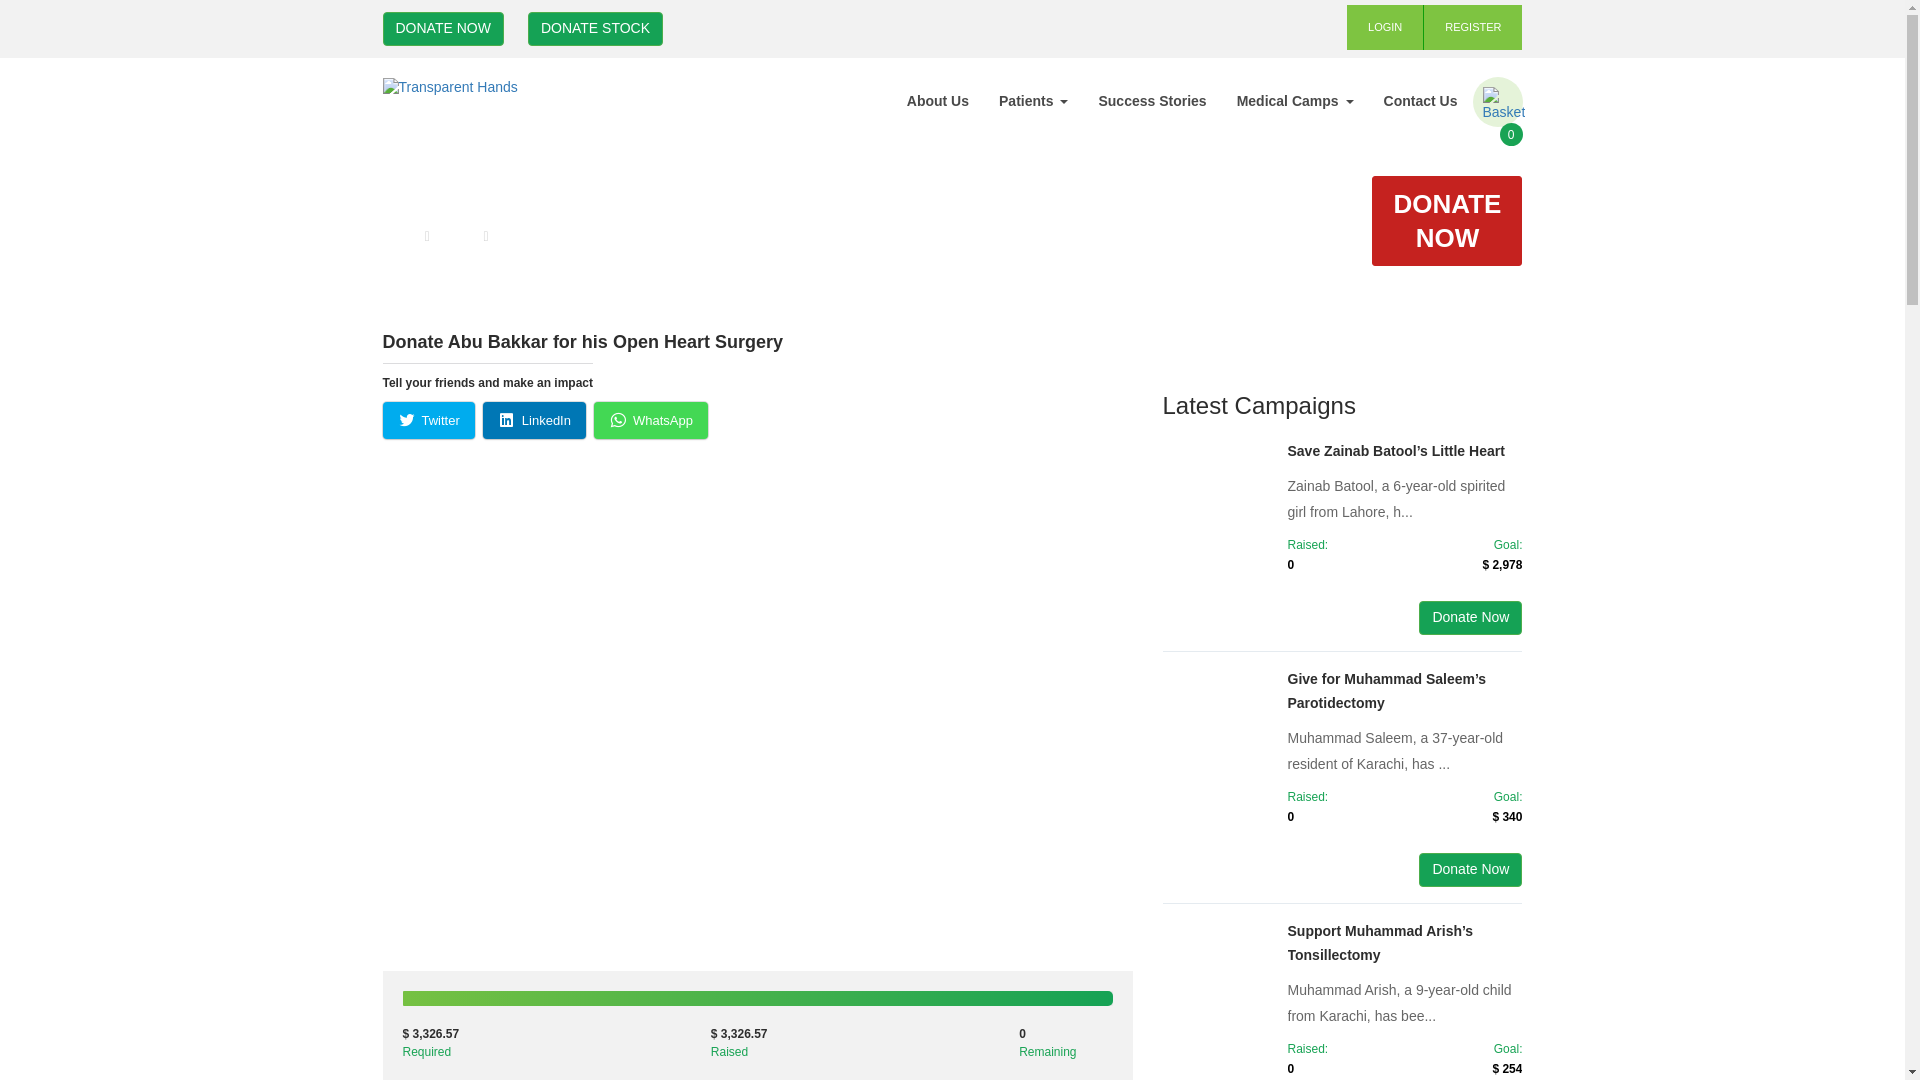  I want to click on Success Stories, so click(1152, 100).